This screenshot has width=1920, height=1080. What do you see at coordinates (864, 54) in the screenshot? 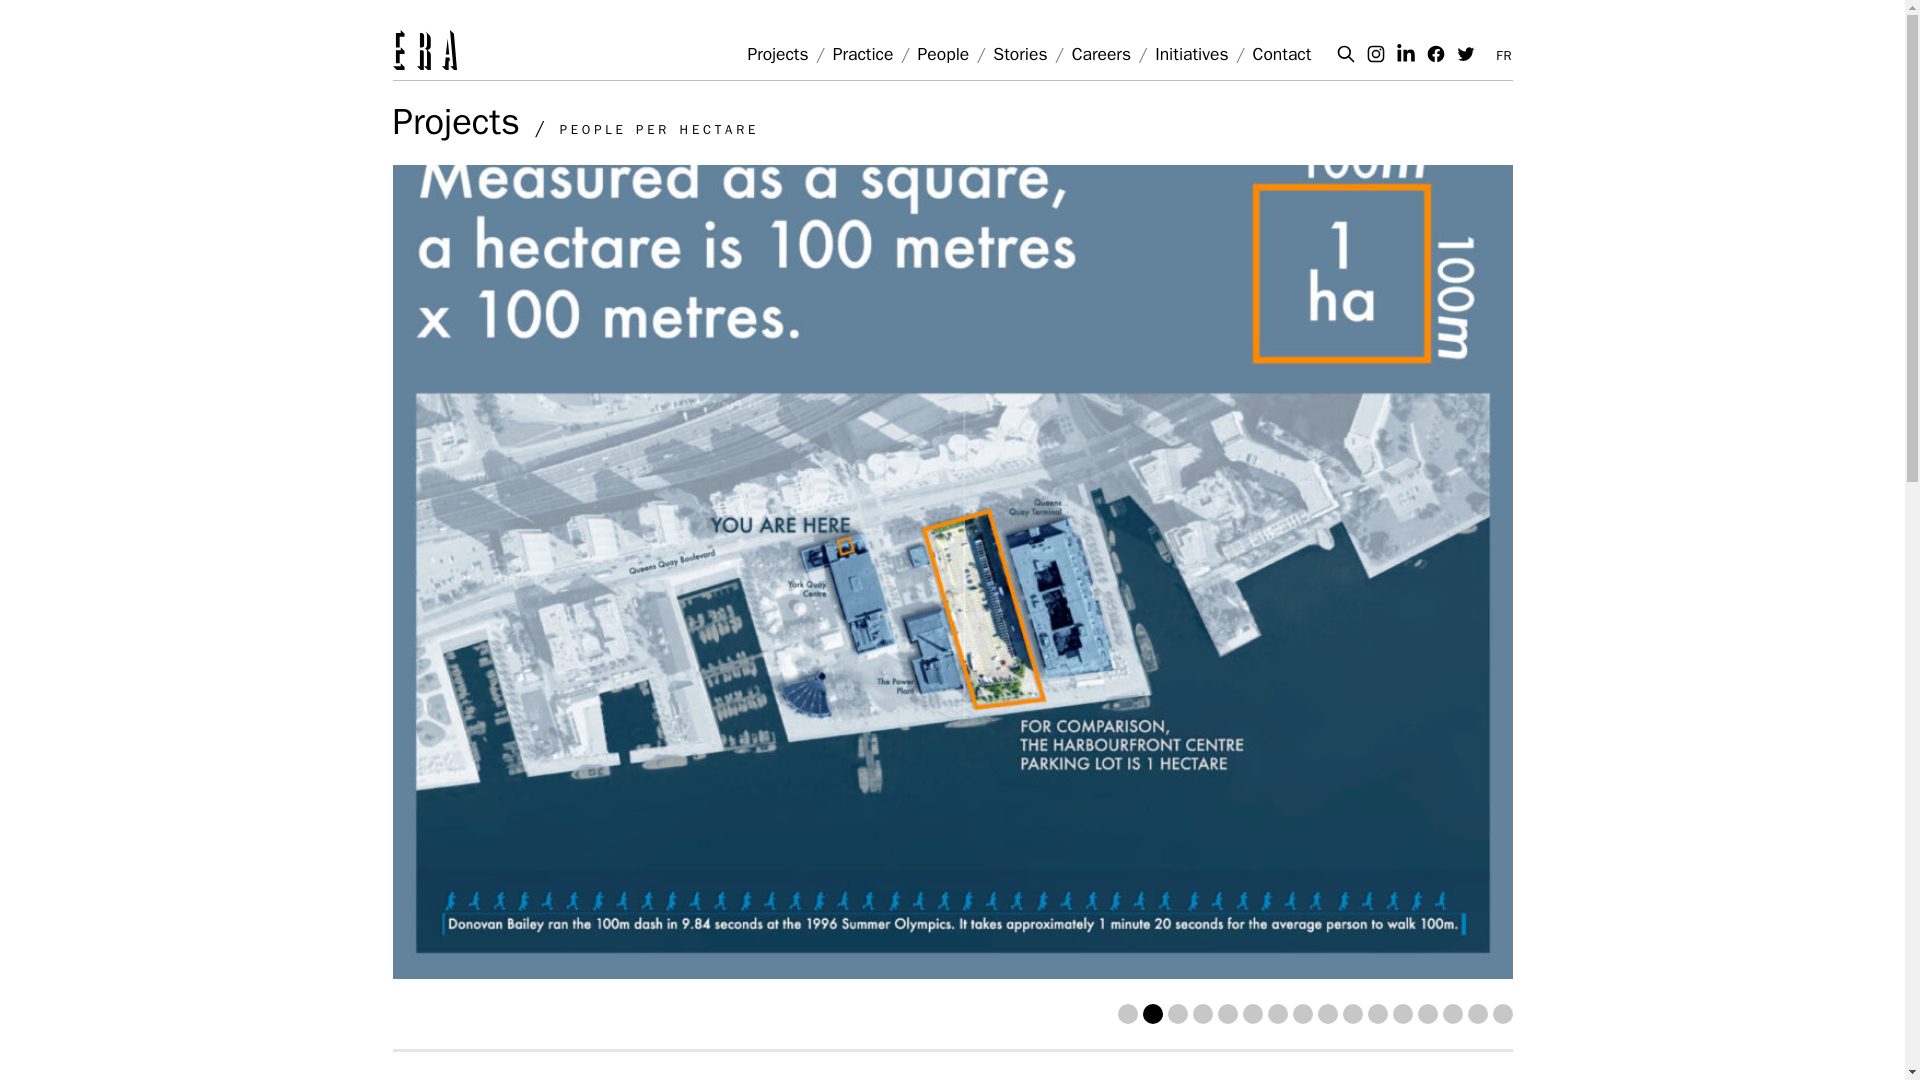
I see `Practice` at bounding box center [864, 54].